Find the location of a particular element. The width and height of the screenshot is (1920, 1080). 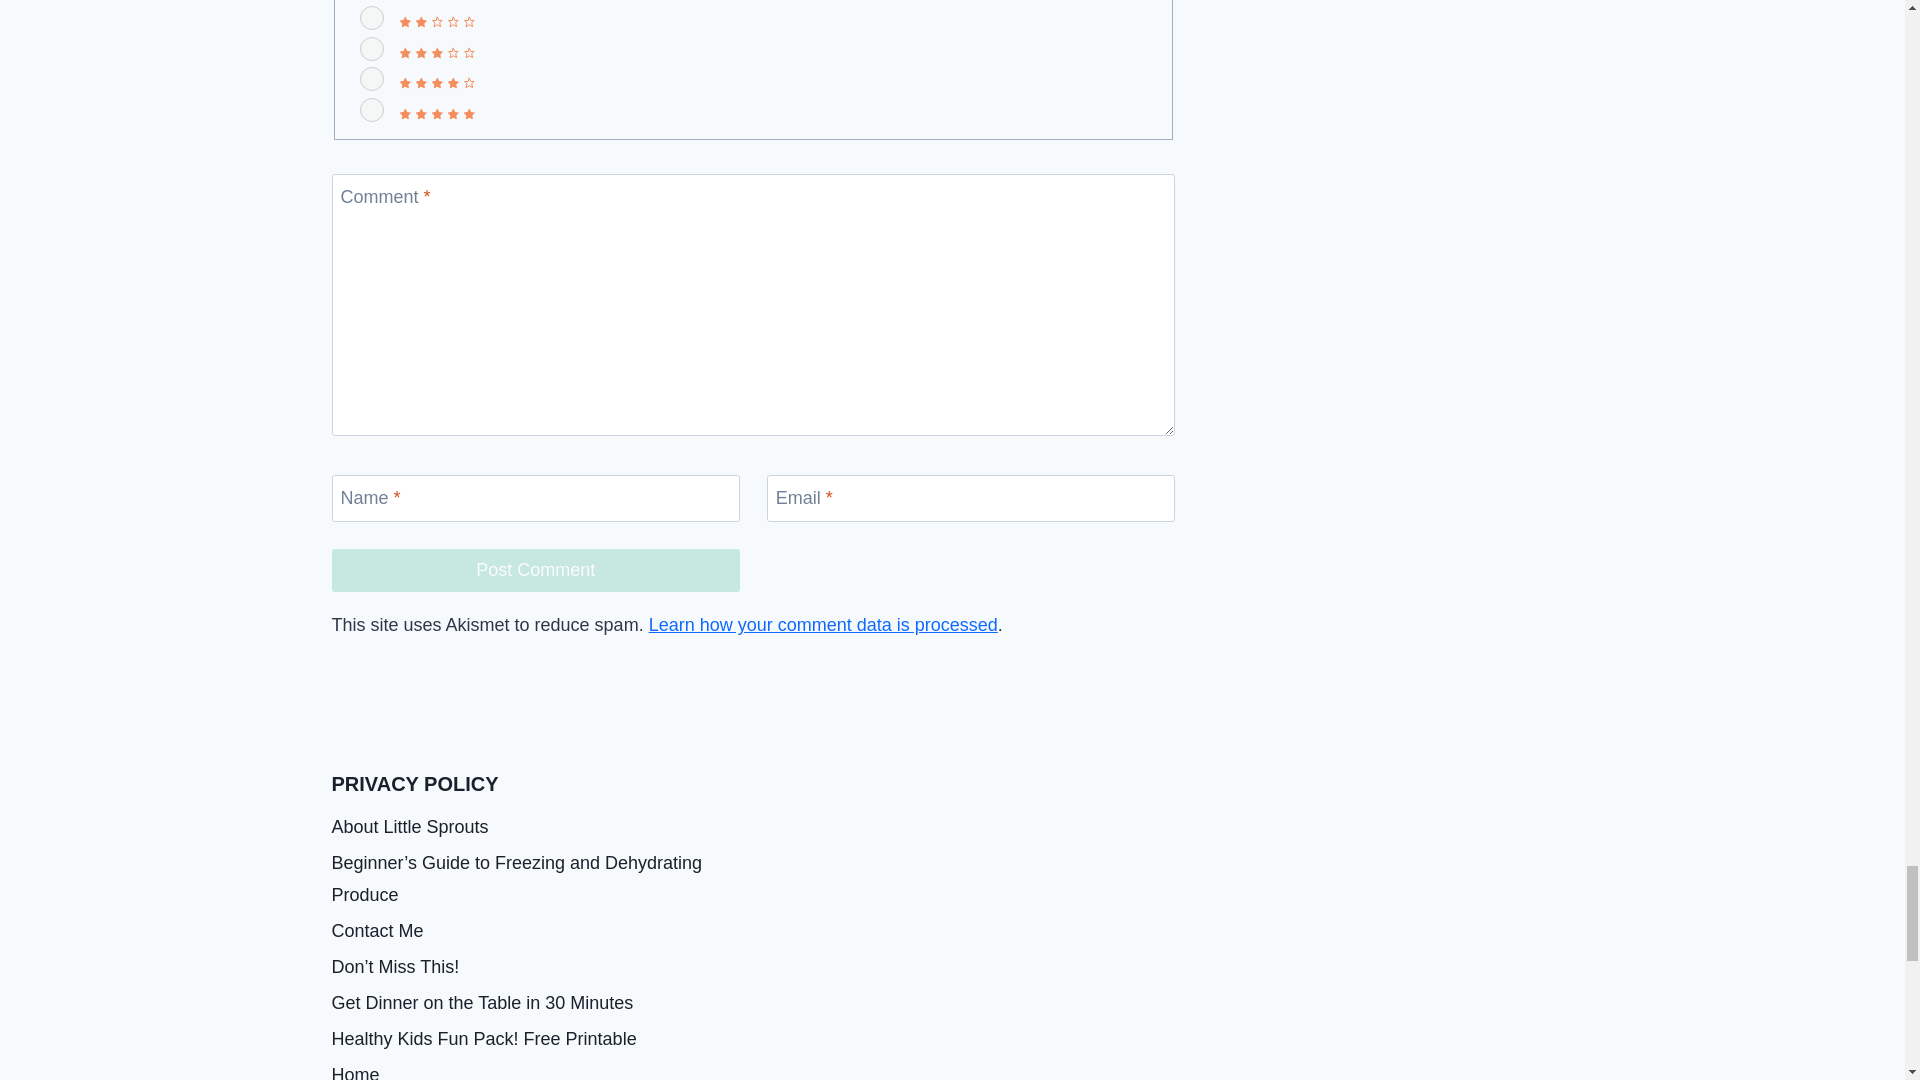

4 is located at coordinates (372, 78).